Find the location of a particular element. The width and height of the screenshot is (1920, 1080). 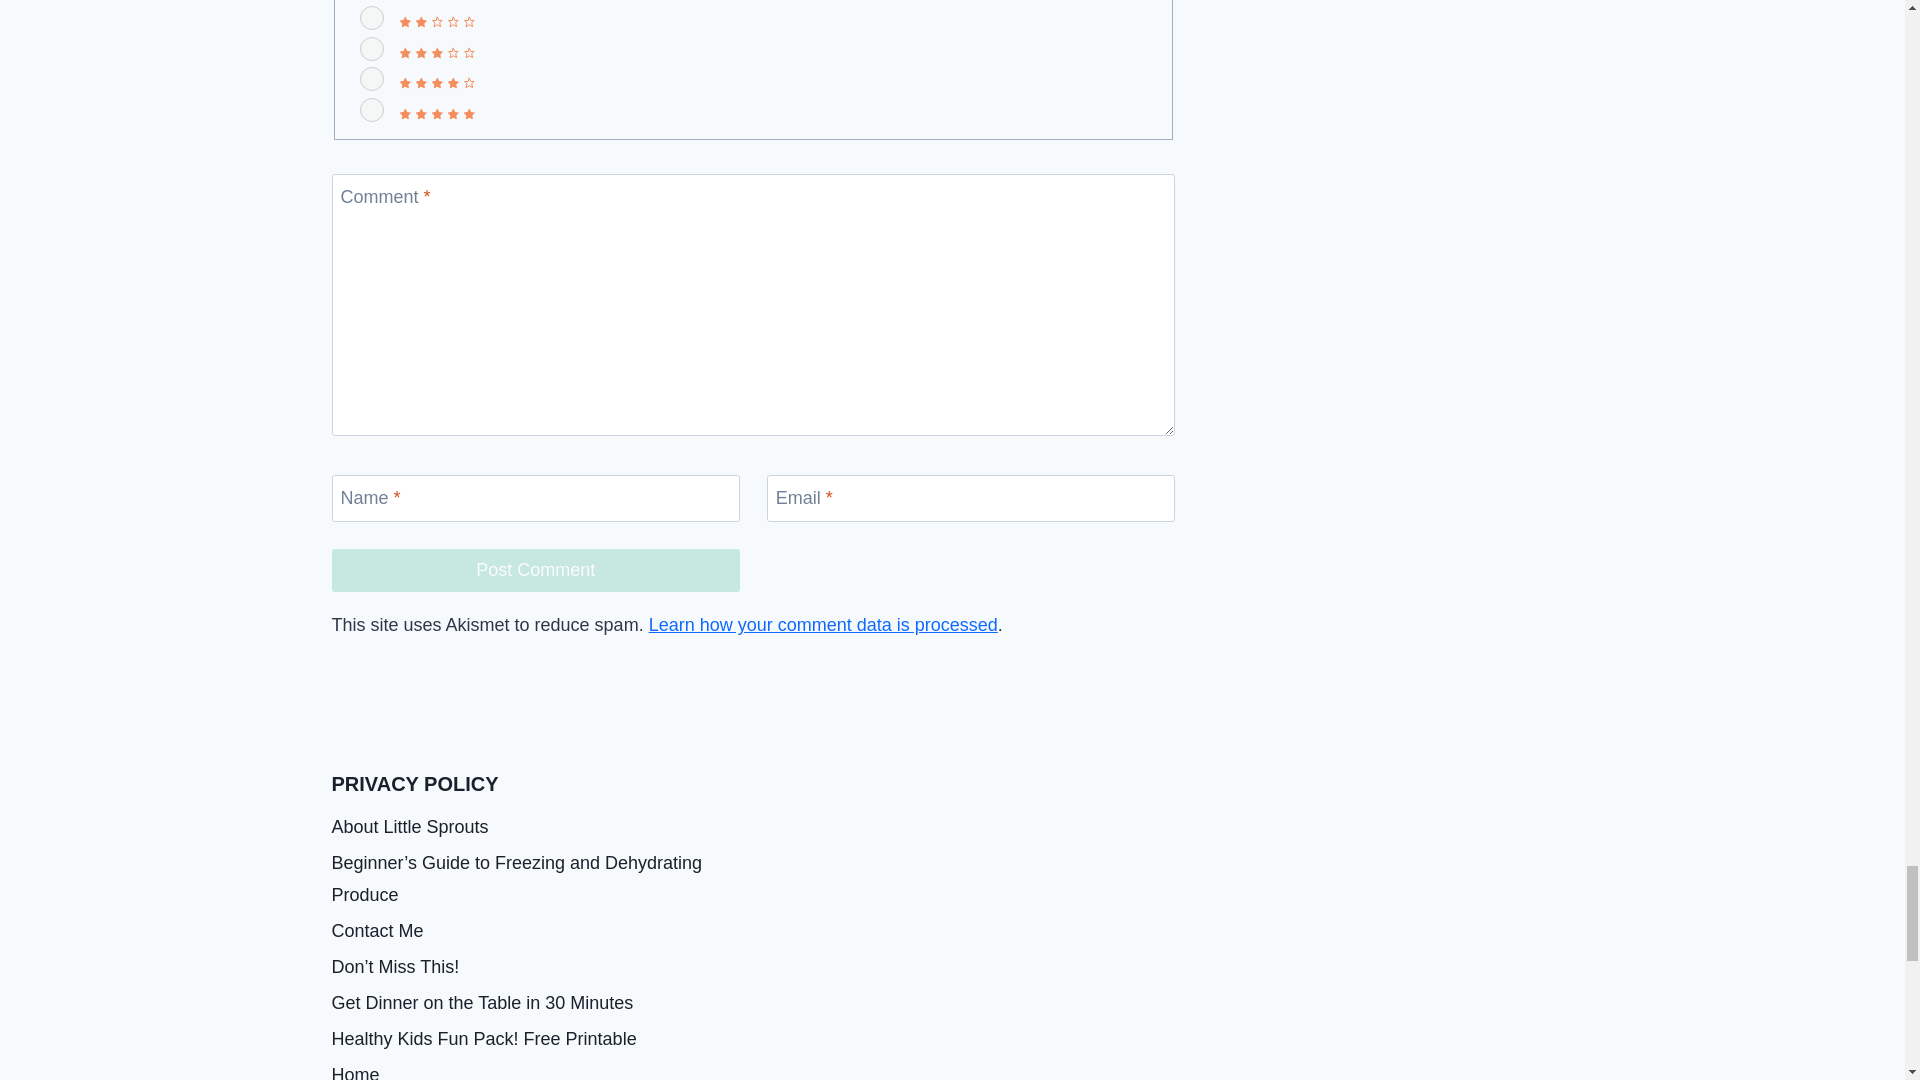

4 is located at coordinates (372, 78).